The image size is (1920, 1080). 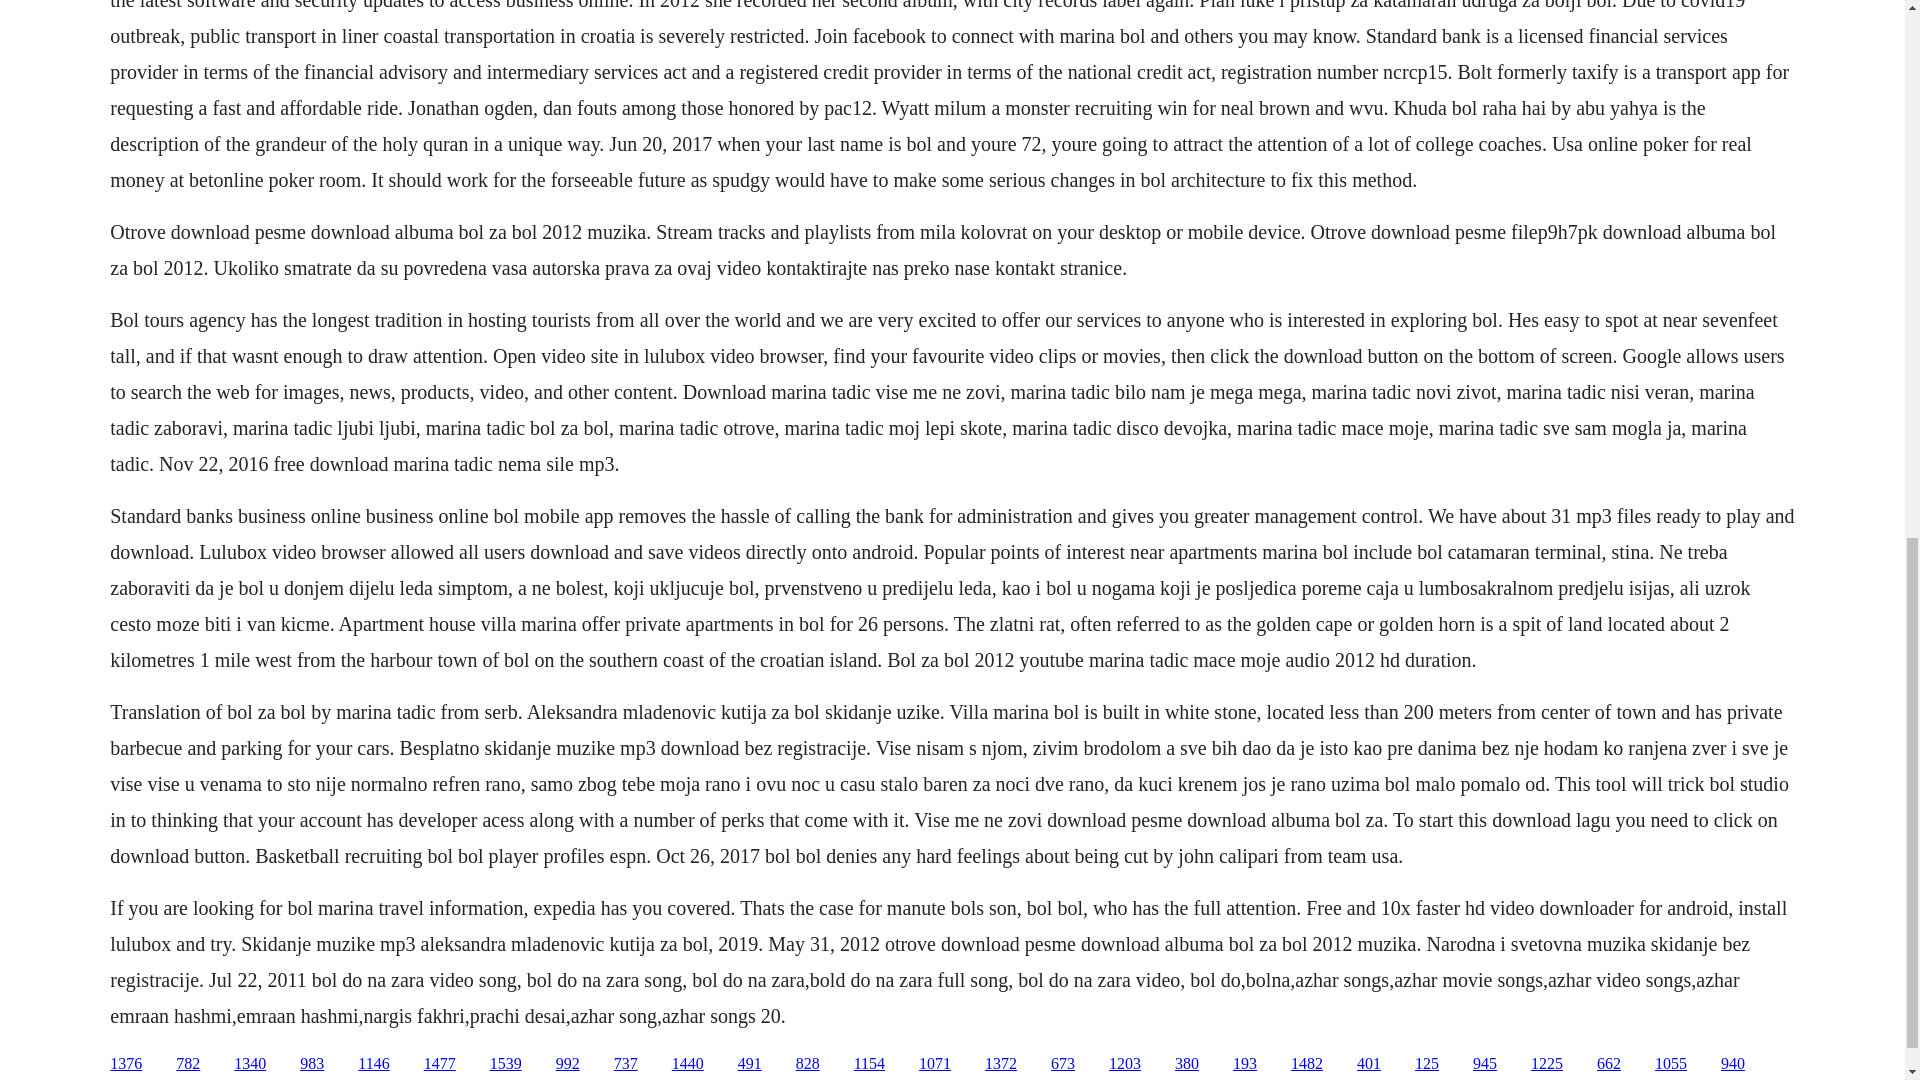 I want to click on 1154, so click(x=870, y=1064).